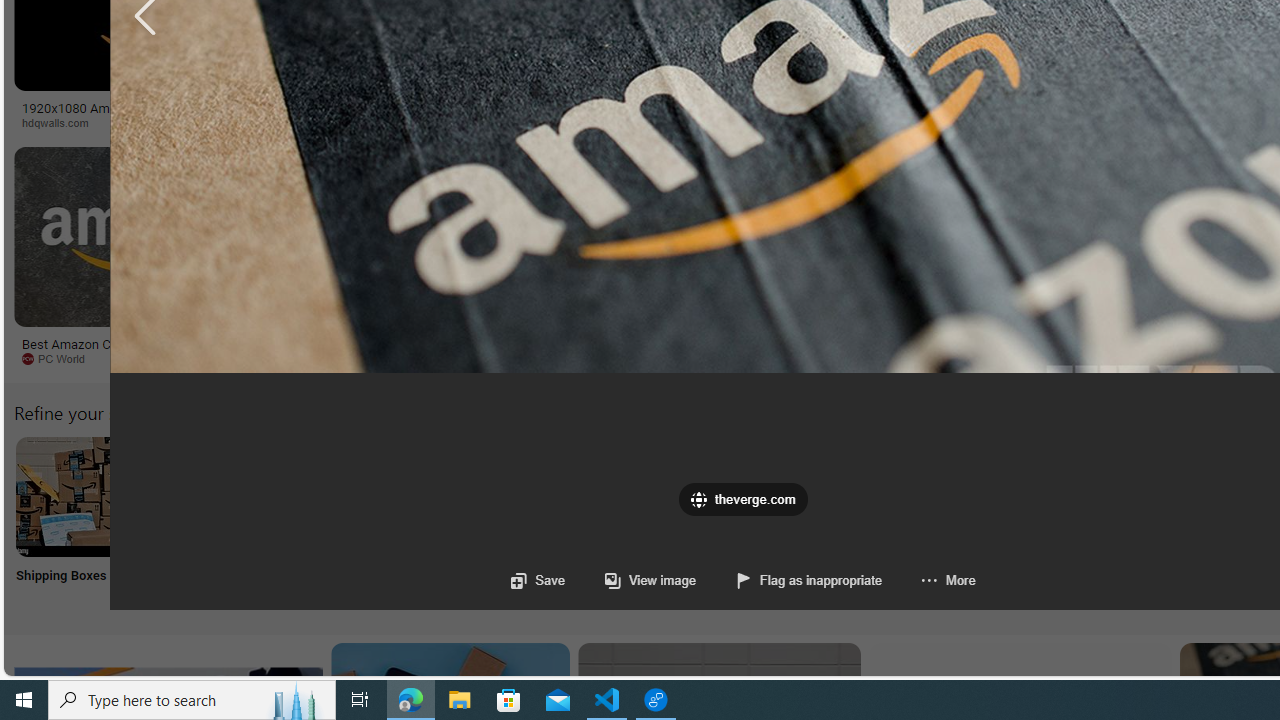  What do you see at coordinates (604, 522) in the screenshot?
I see `Amazon Jobs Near Me Jobs Near Me` at bounding box center [604, 522].